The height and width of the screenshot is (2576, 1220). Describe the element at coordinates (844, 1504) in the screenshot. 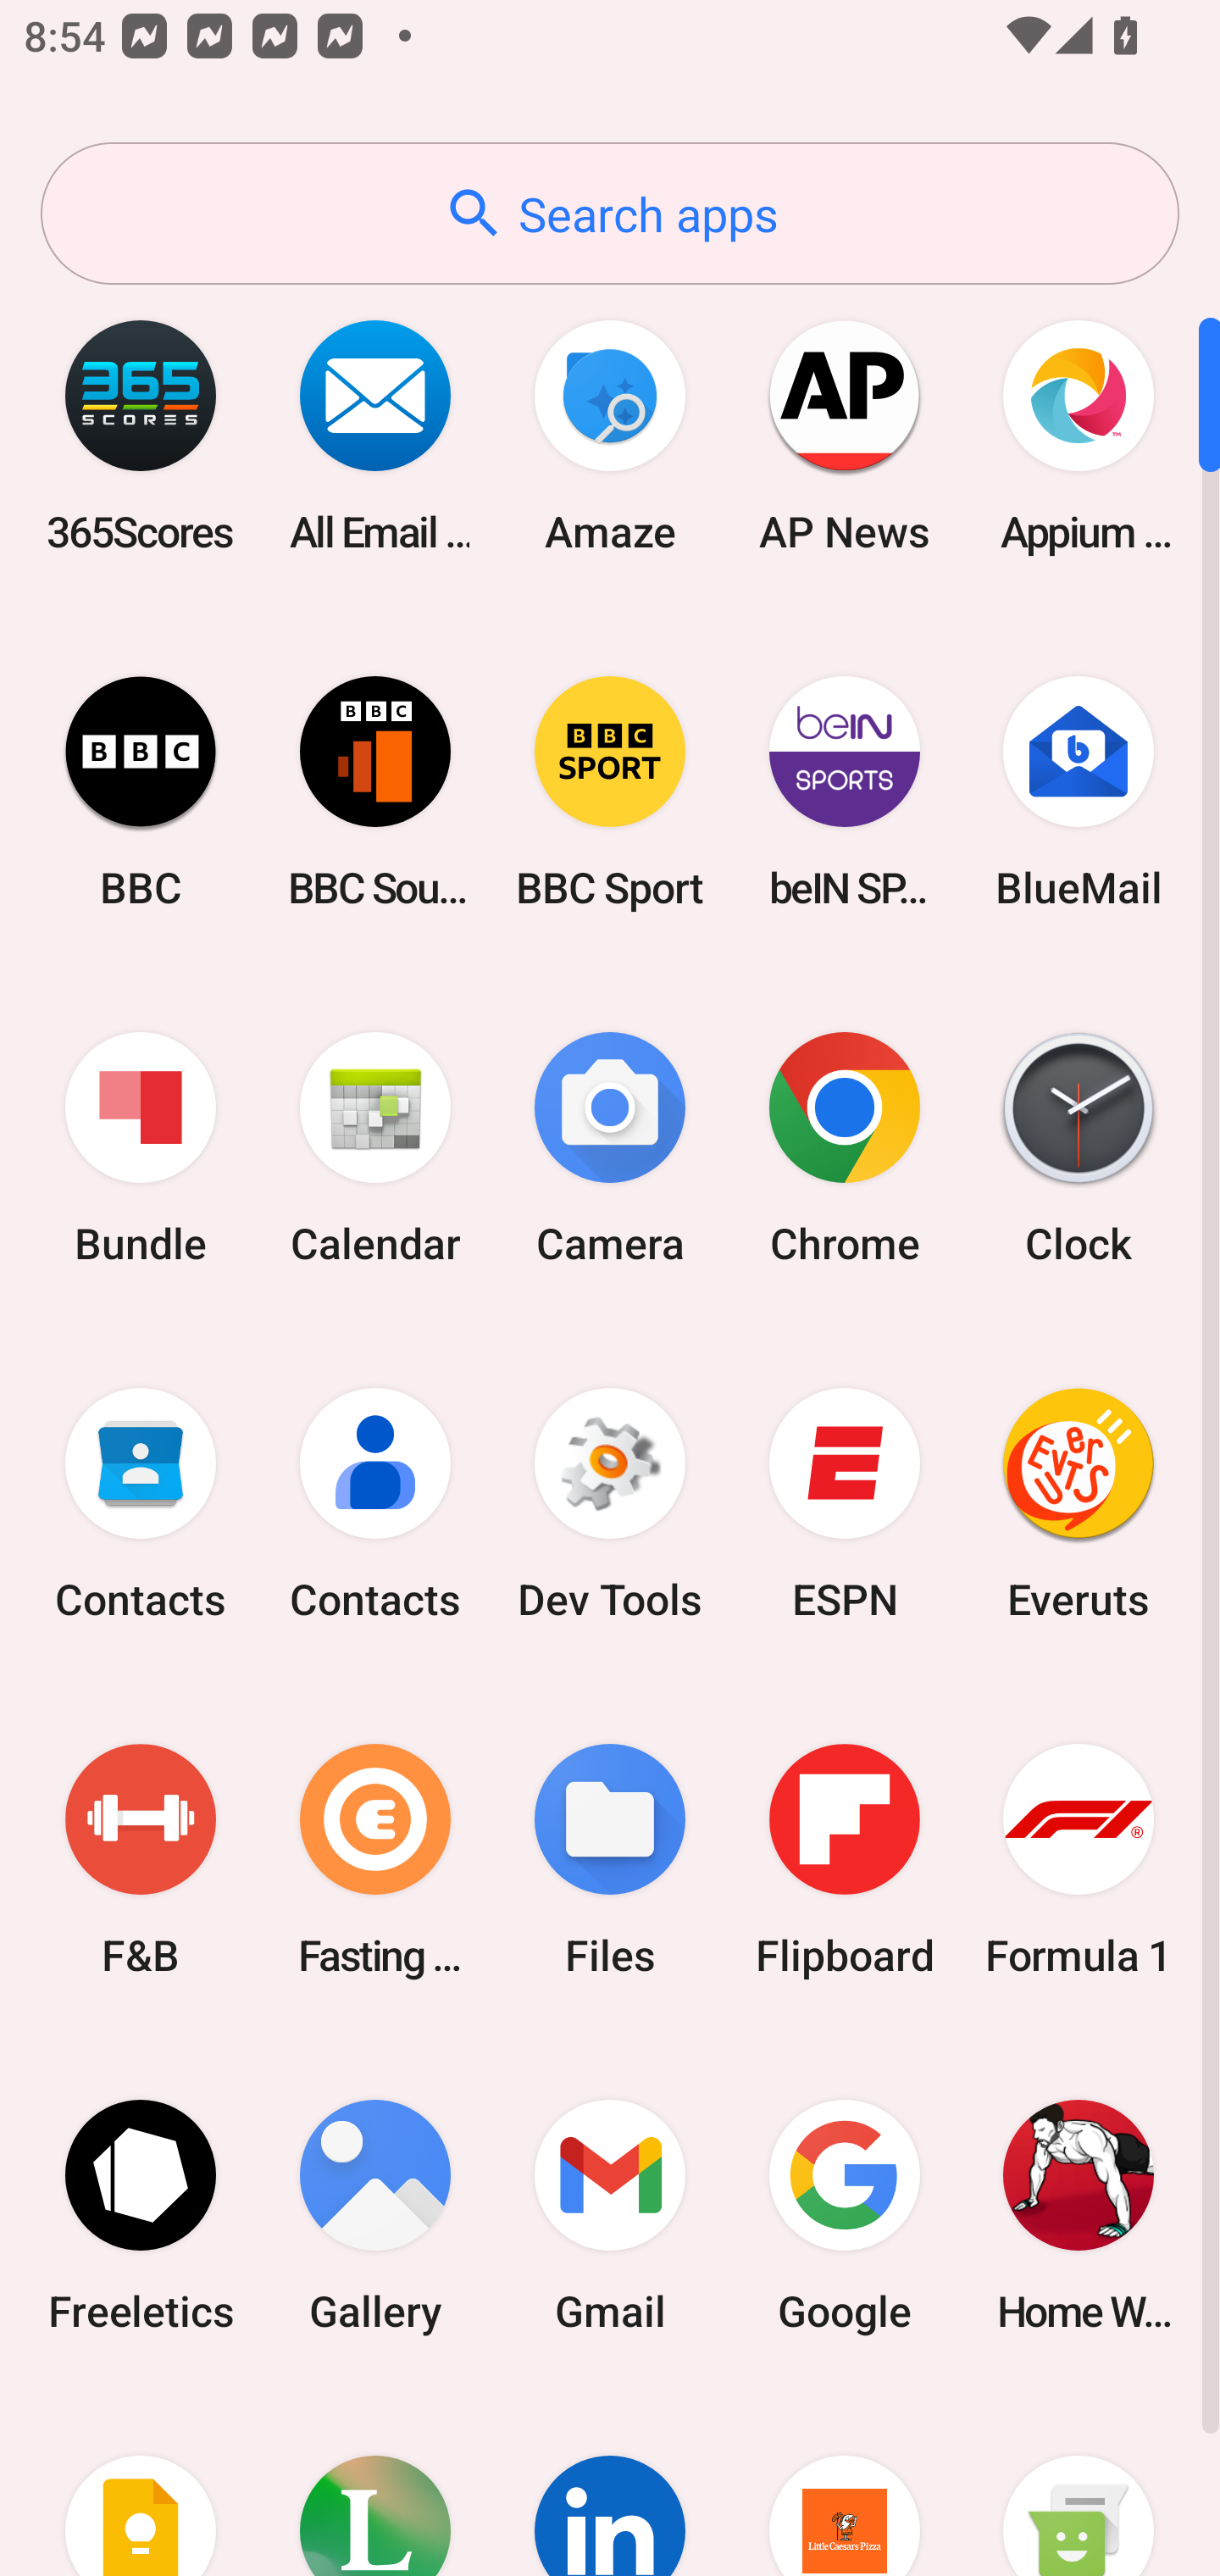

I see `ESPN` at that location.